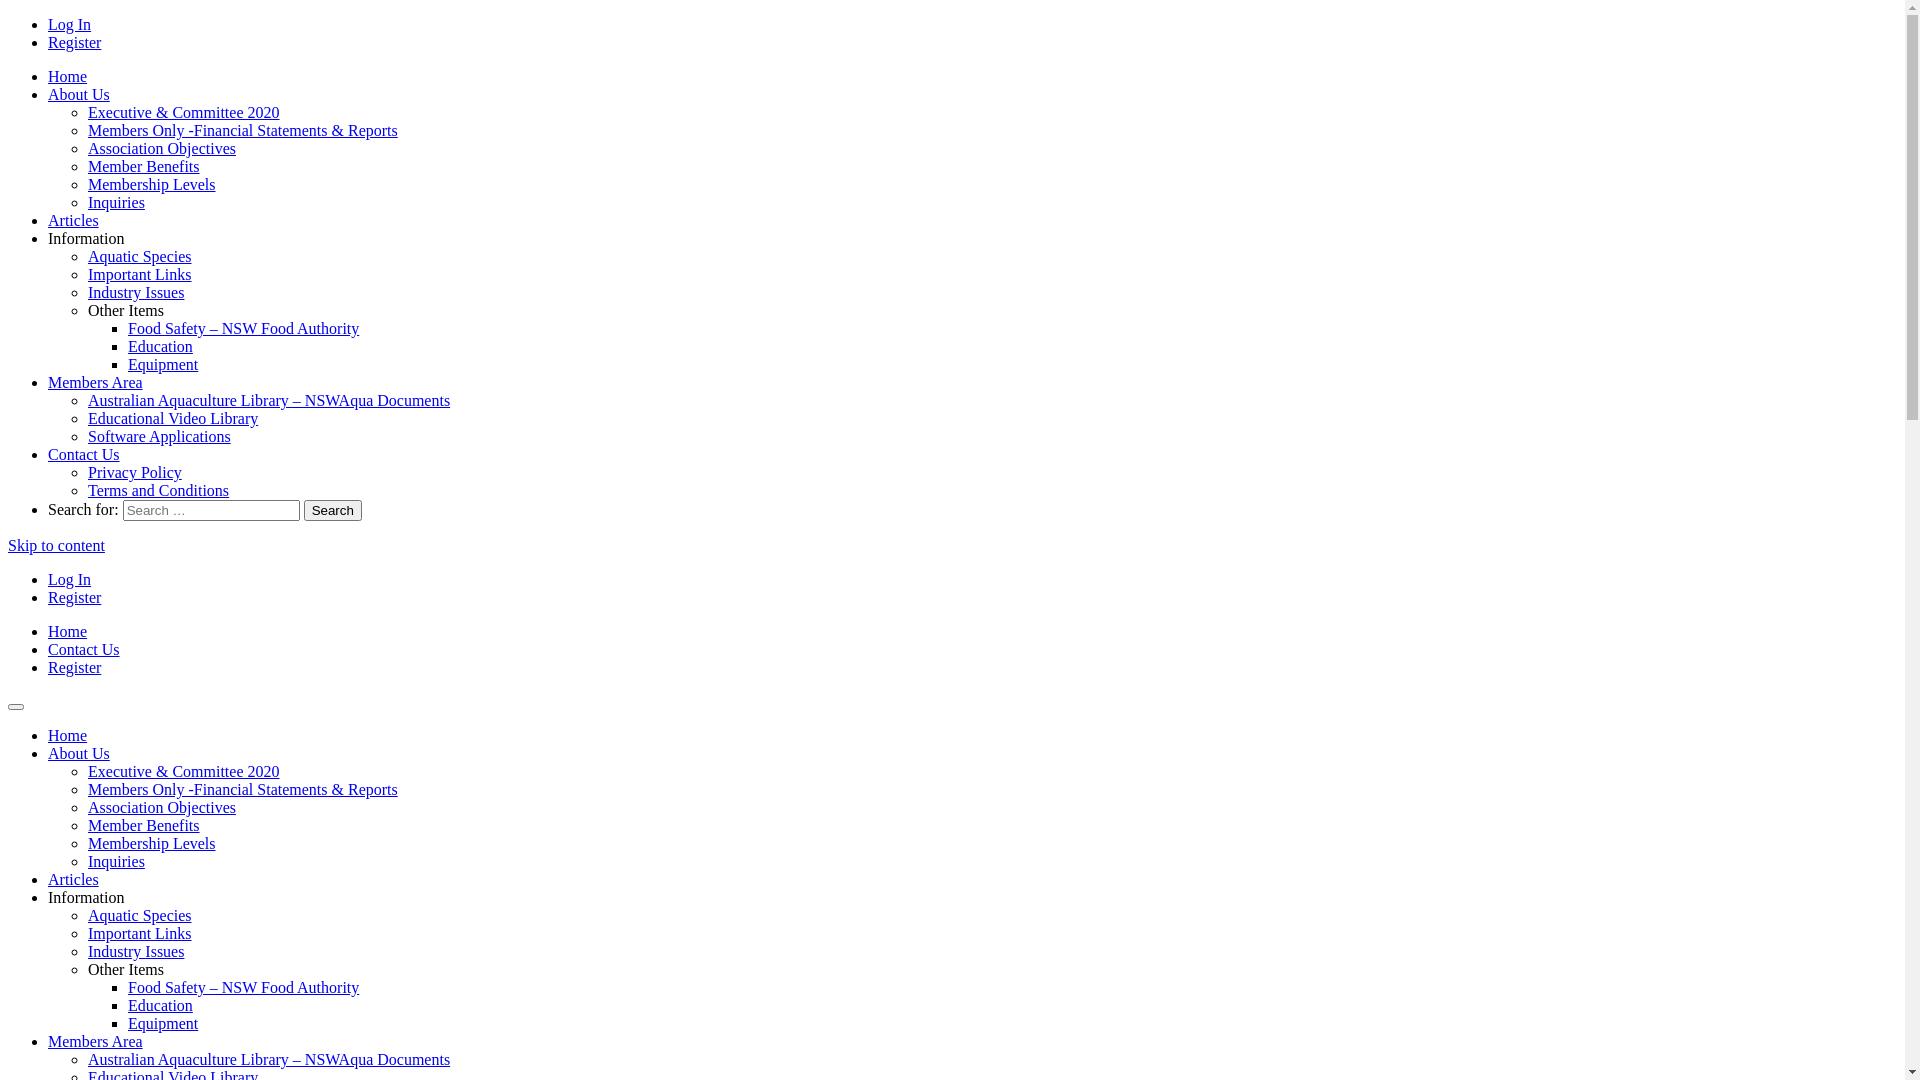 The image size is (1920, 1080). What do you see at coordinates (140, 934) in the screenshot?
I see `Important Links` at bounding box center [140, 934].